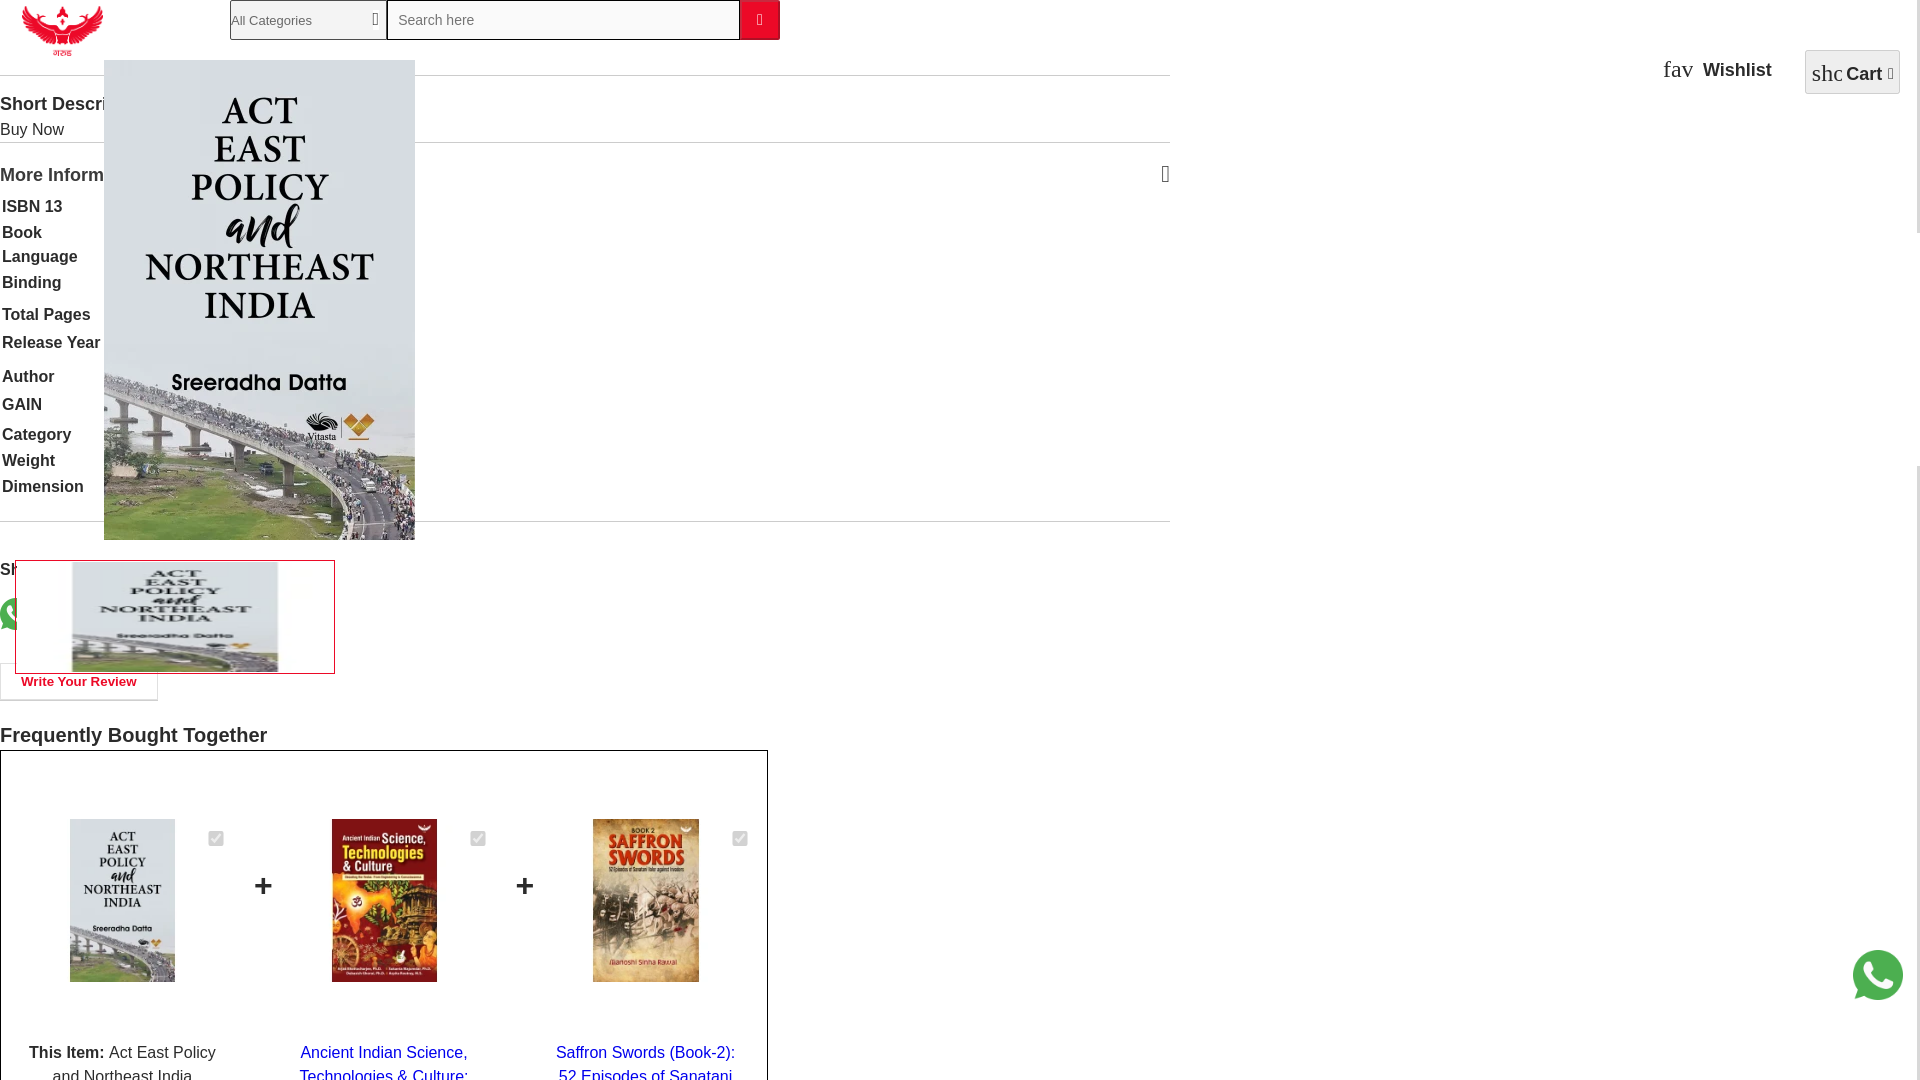 This screenshot has width=1920, height=1080. Describe the element at coordinates (208, 614) in the screenshot. I see `Email` at that location.